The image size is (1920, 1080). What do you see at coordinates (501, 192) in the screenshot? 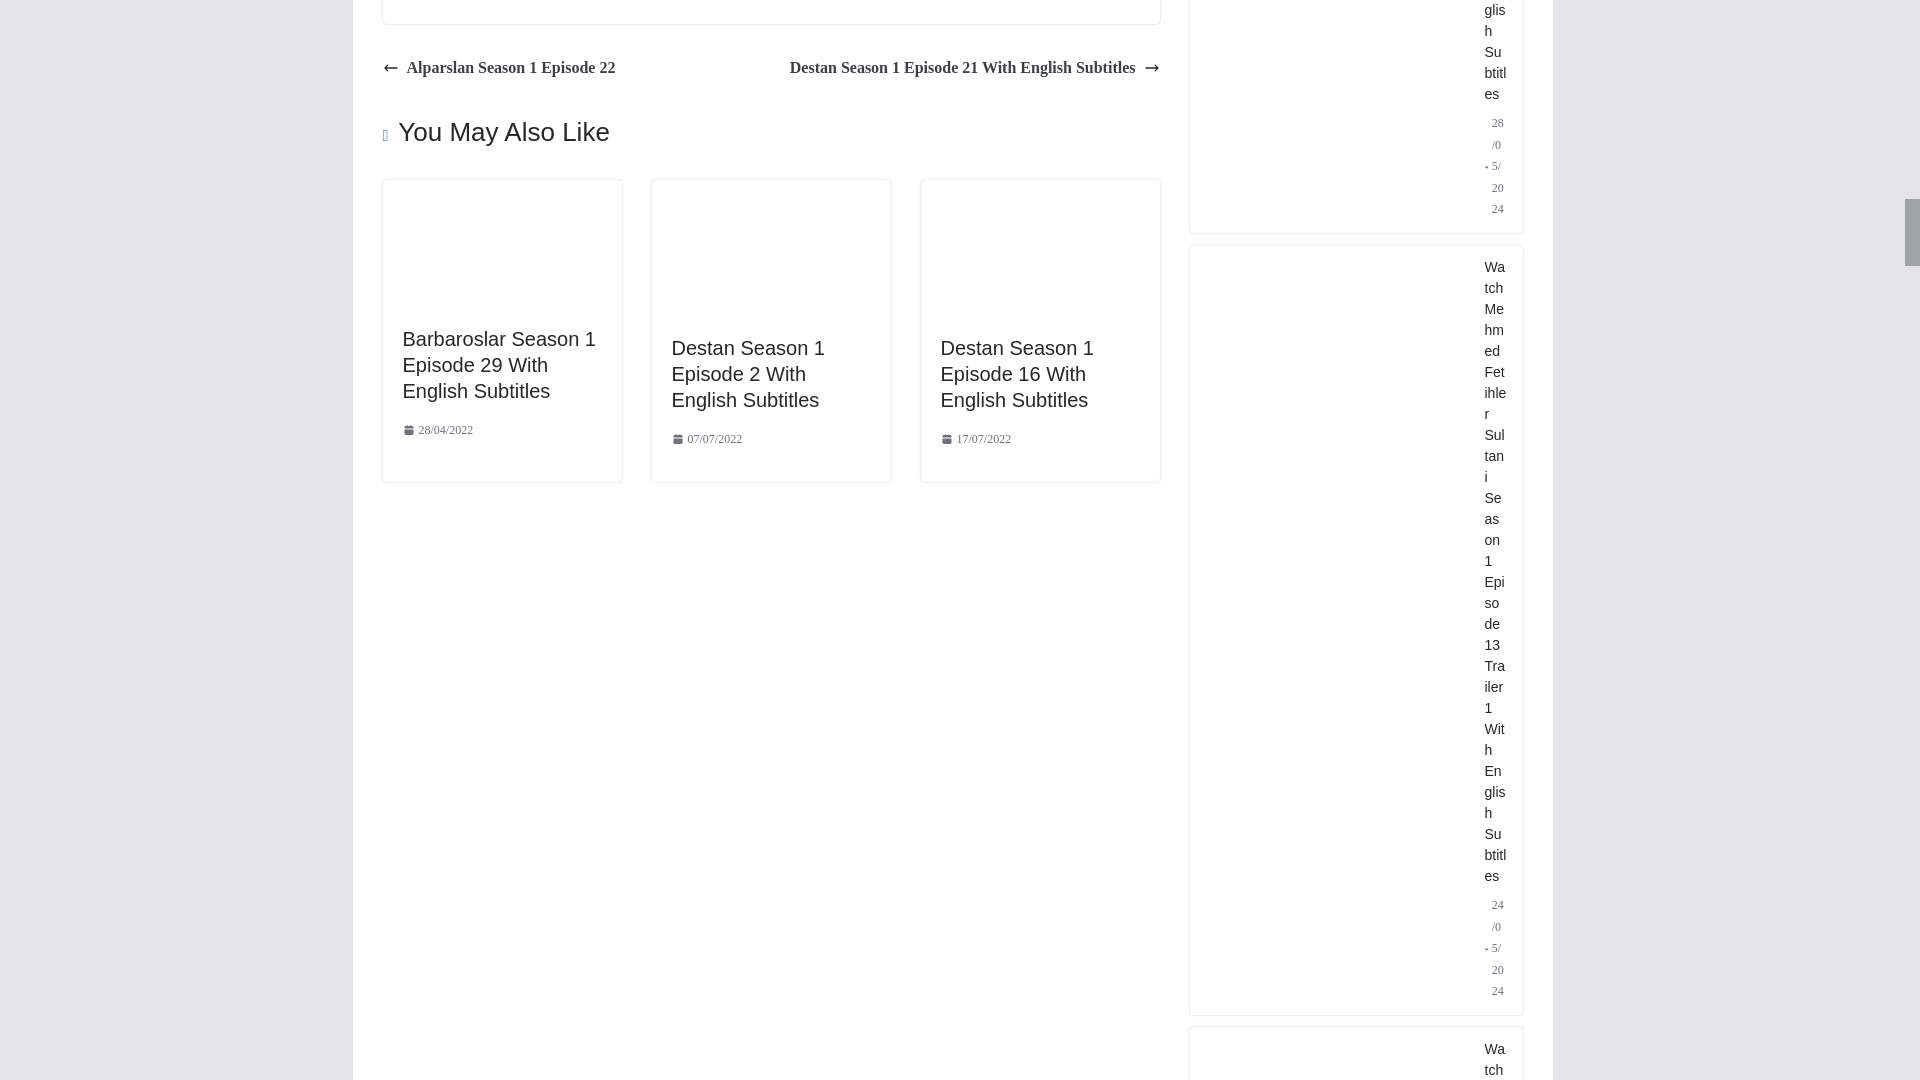
I see `Barbaroslar Season 1 Episode 29 With English Subtitles` at bounding box center [501, 192].